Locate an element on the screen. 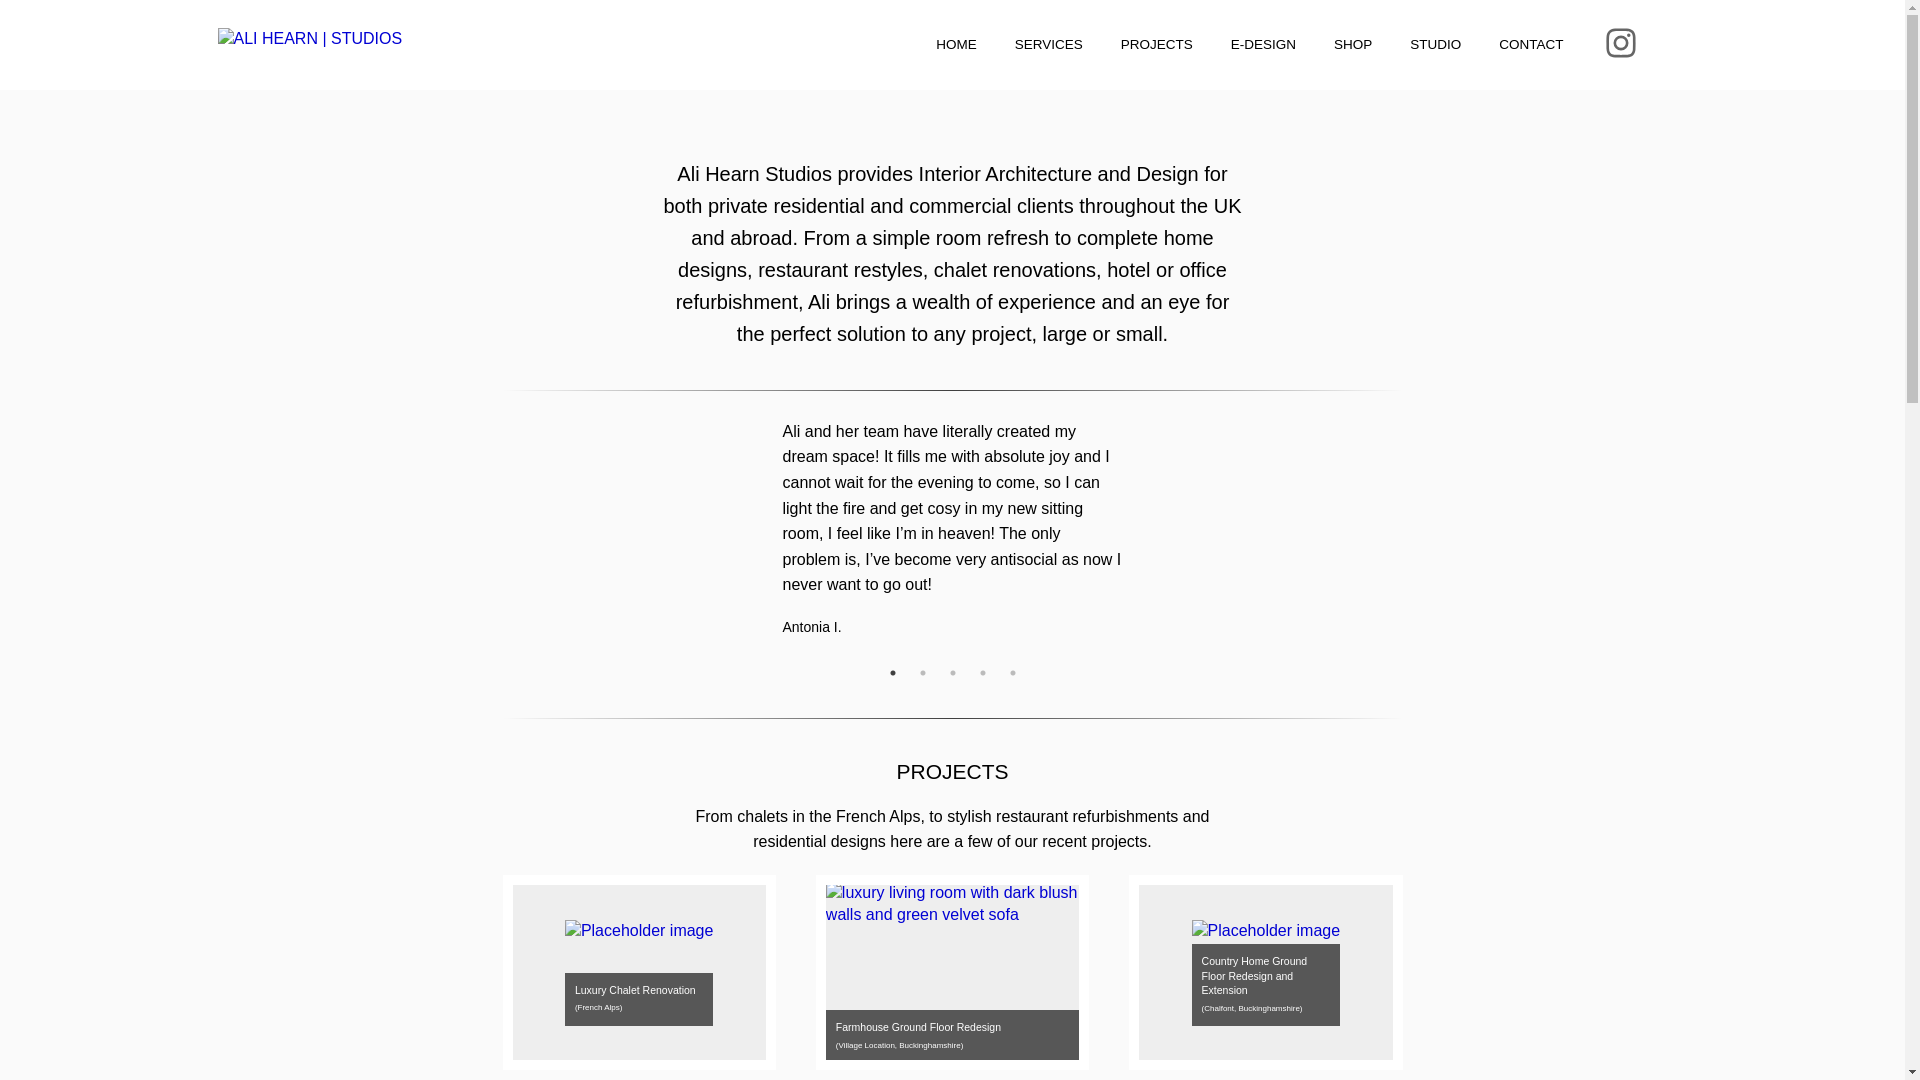 The width and height of the screenshot is (1920, 1080). HOME is located at coordinates (956, 45).